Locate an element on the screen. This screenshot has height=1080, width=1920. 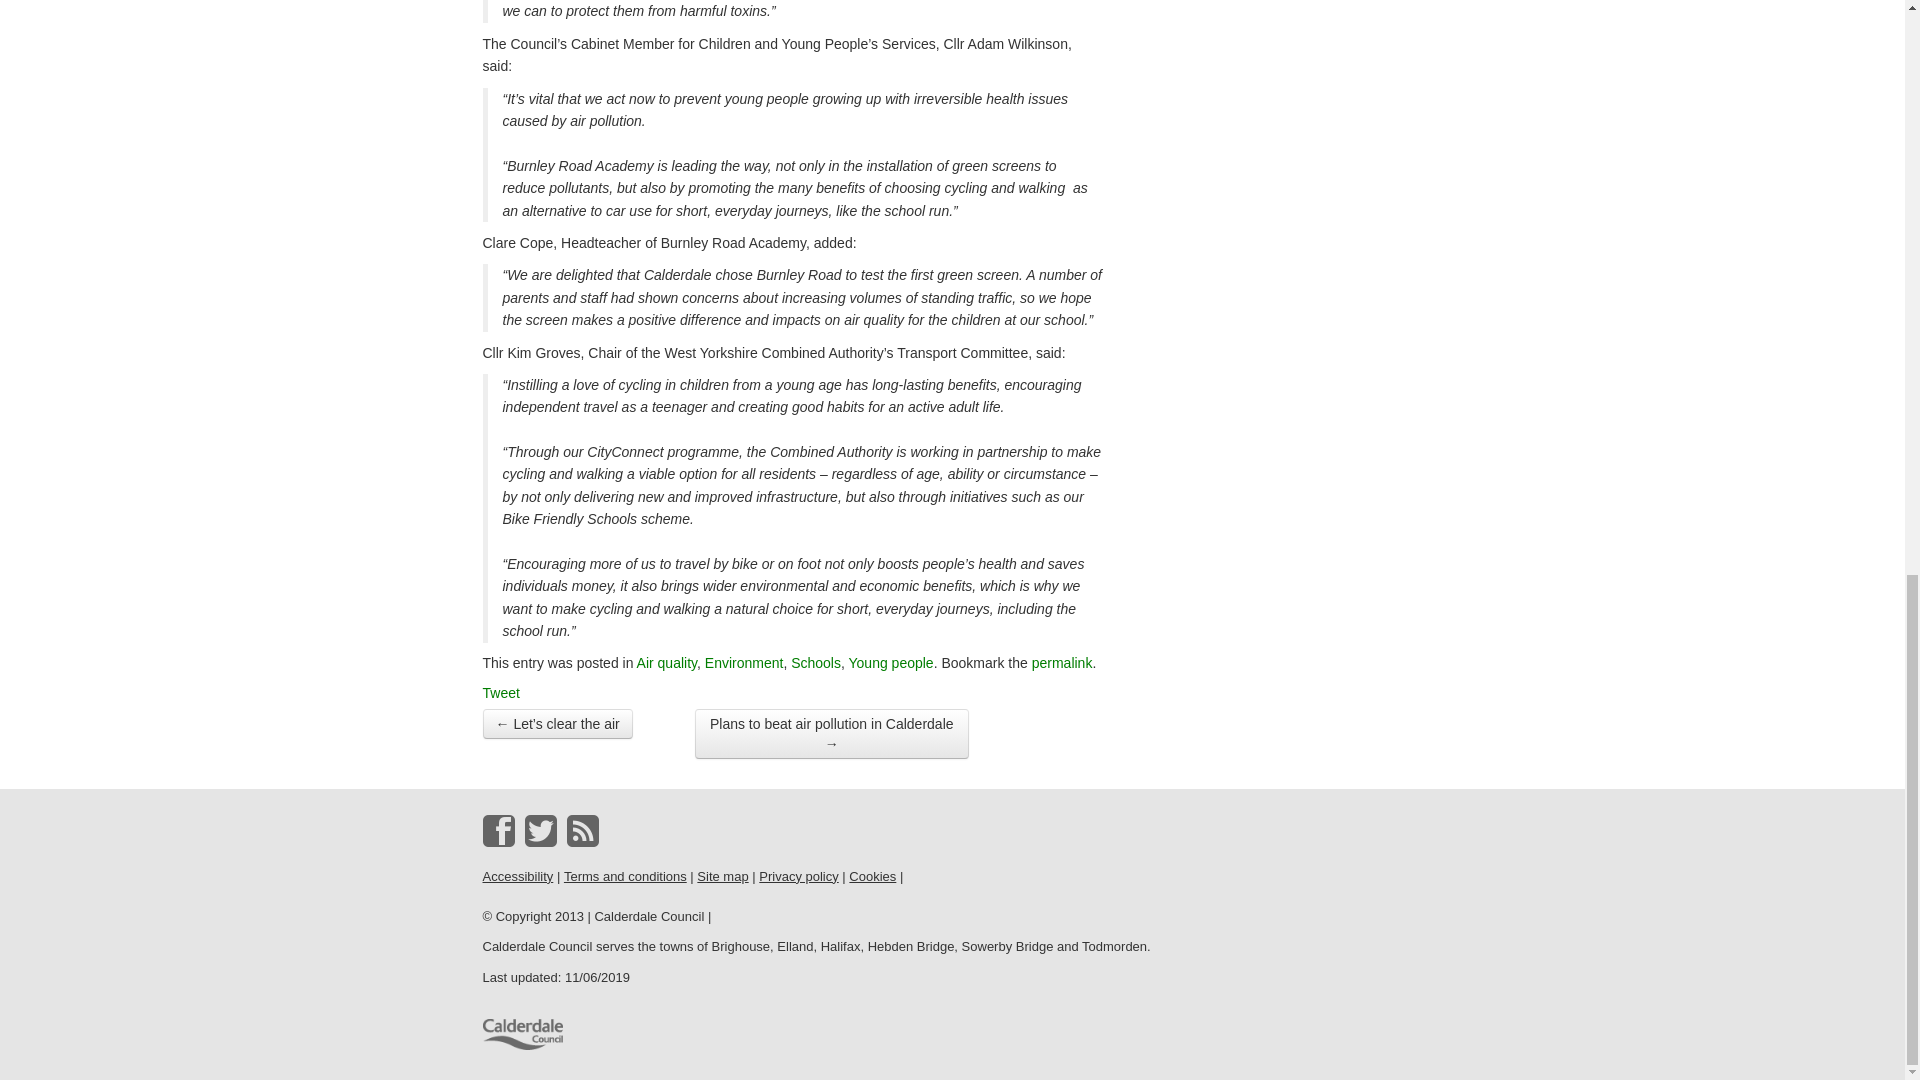
Schools is located at coordinates (816, 662).